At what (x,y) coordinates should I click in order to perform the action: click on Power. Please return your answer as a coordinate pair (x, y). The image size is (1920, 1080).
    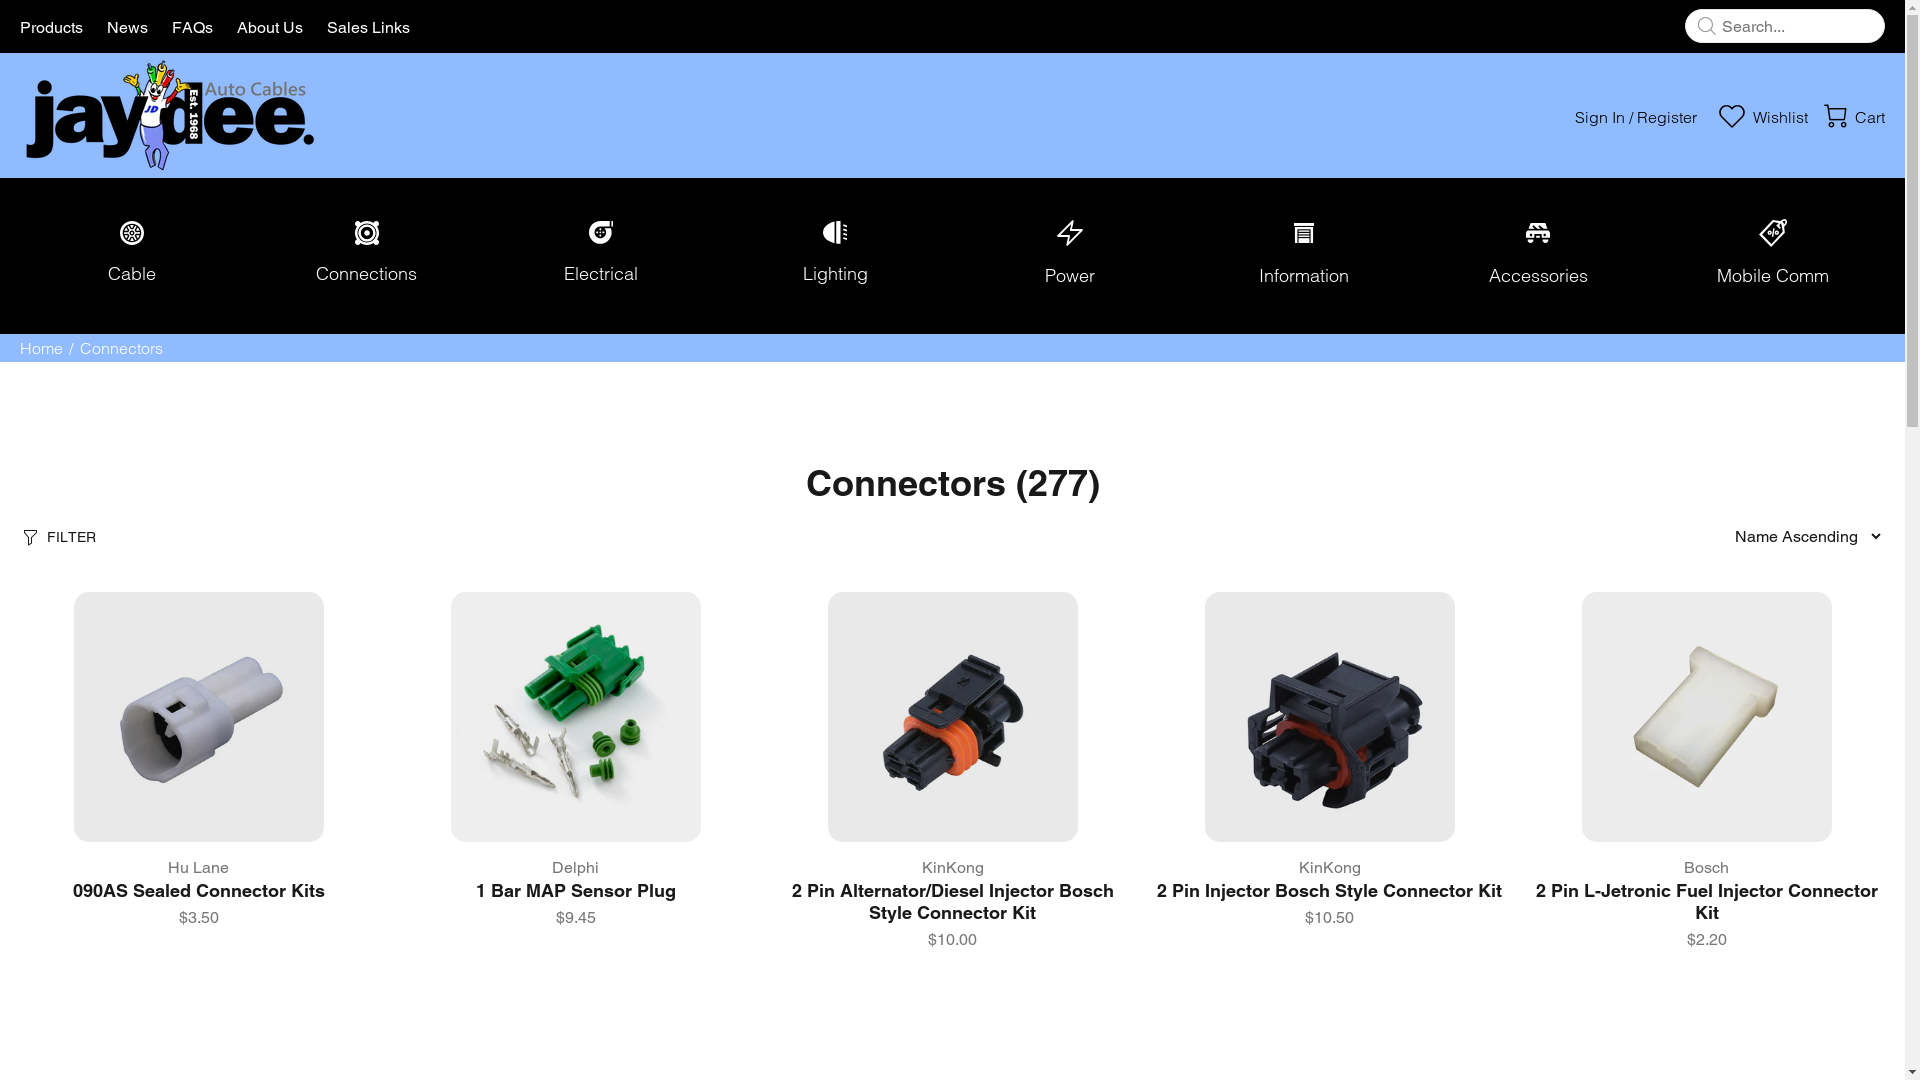
    Looking at the image, I should click on (1070, 256).